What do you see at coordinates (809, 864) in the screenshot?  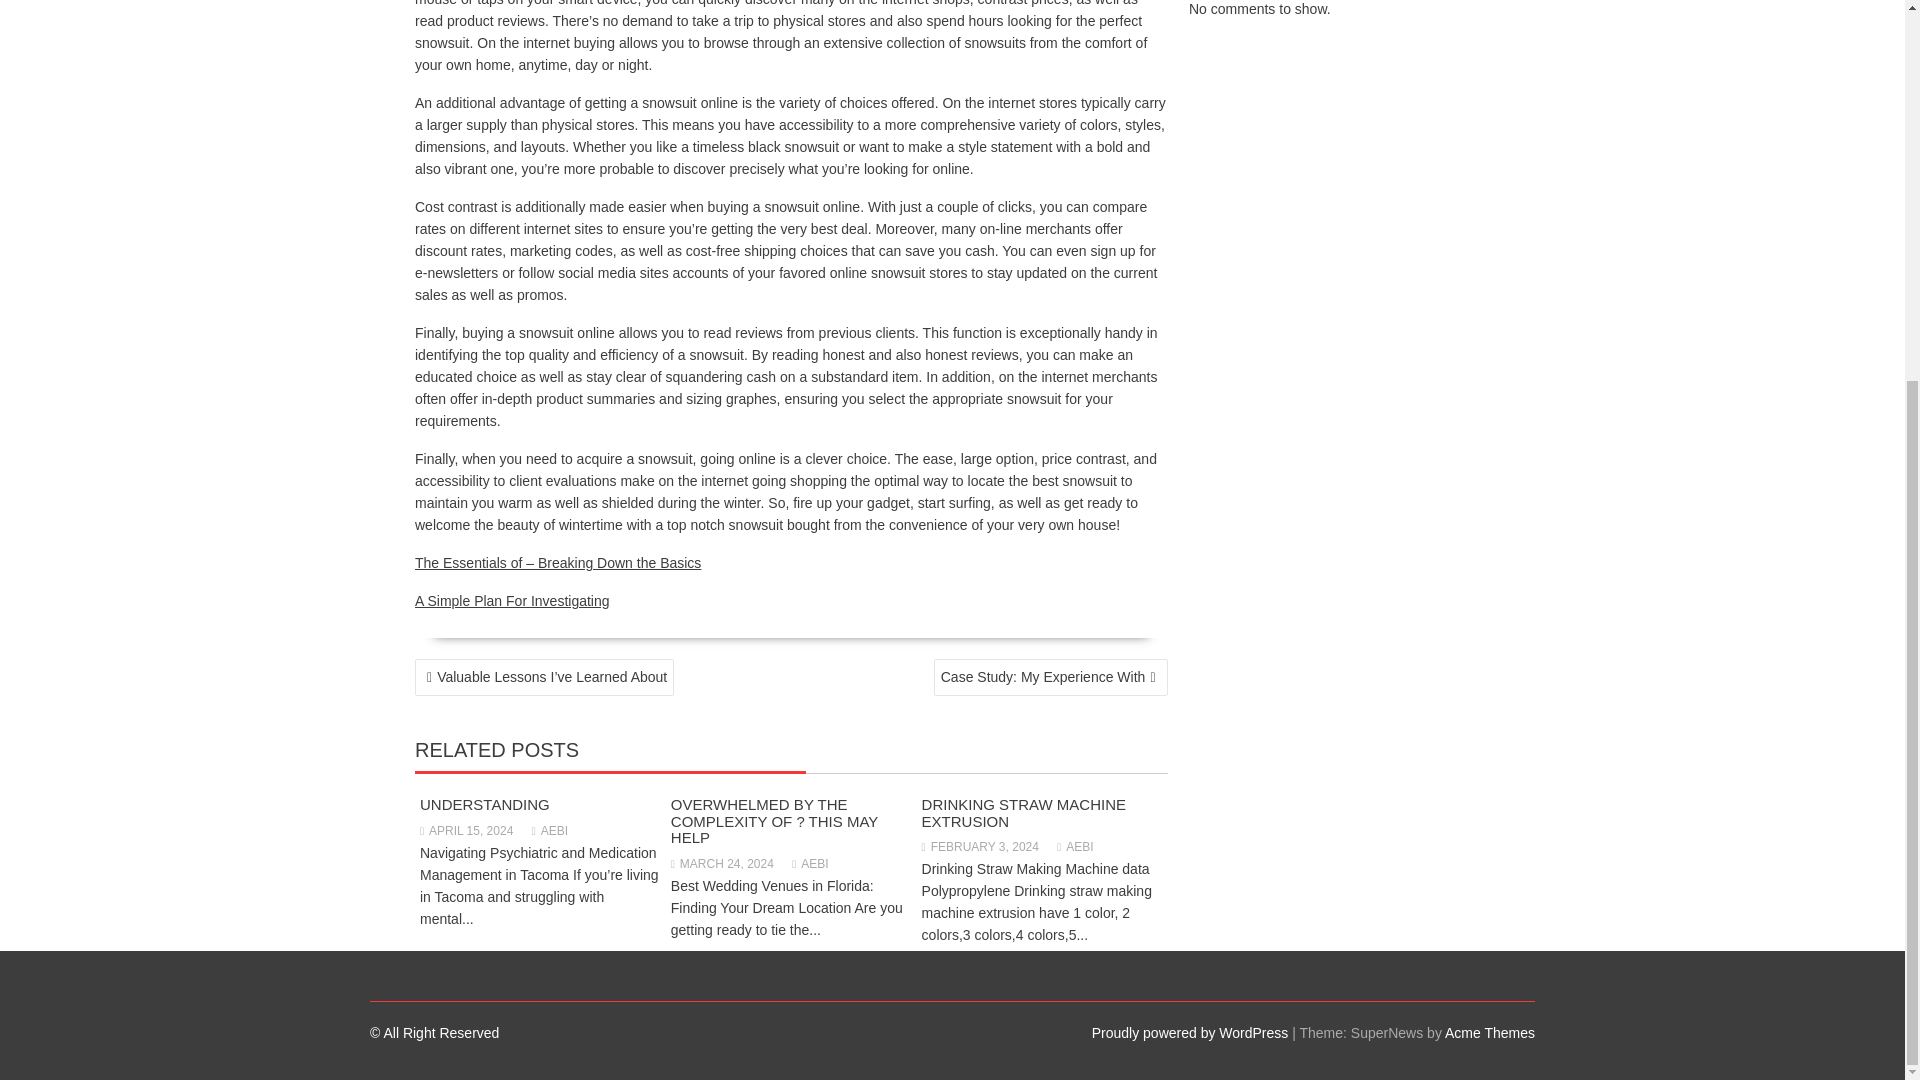 I see `AEBI` at bounding box center [809, 864].